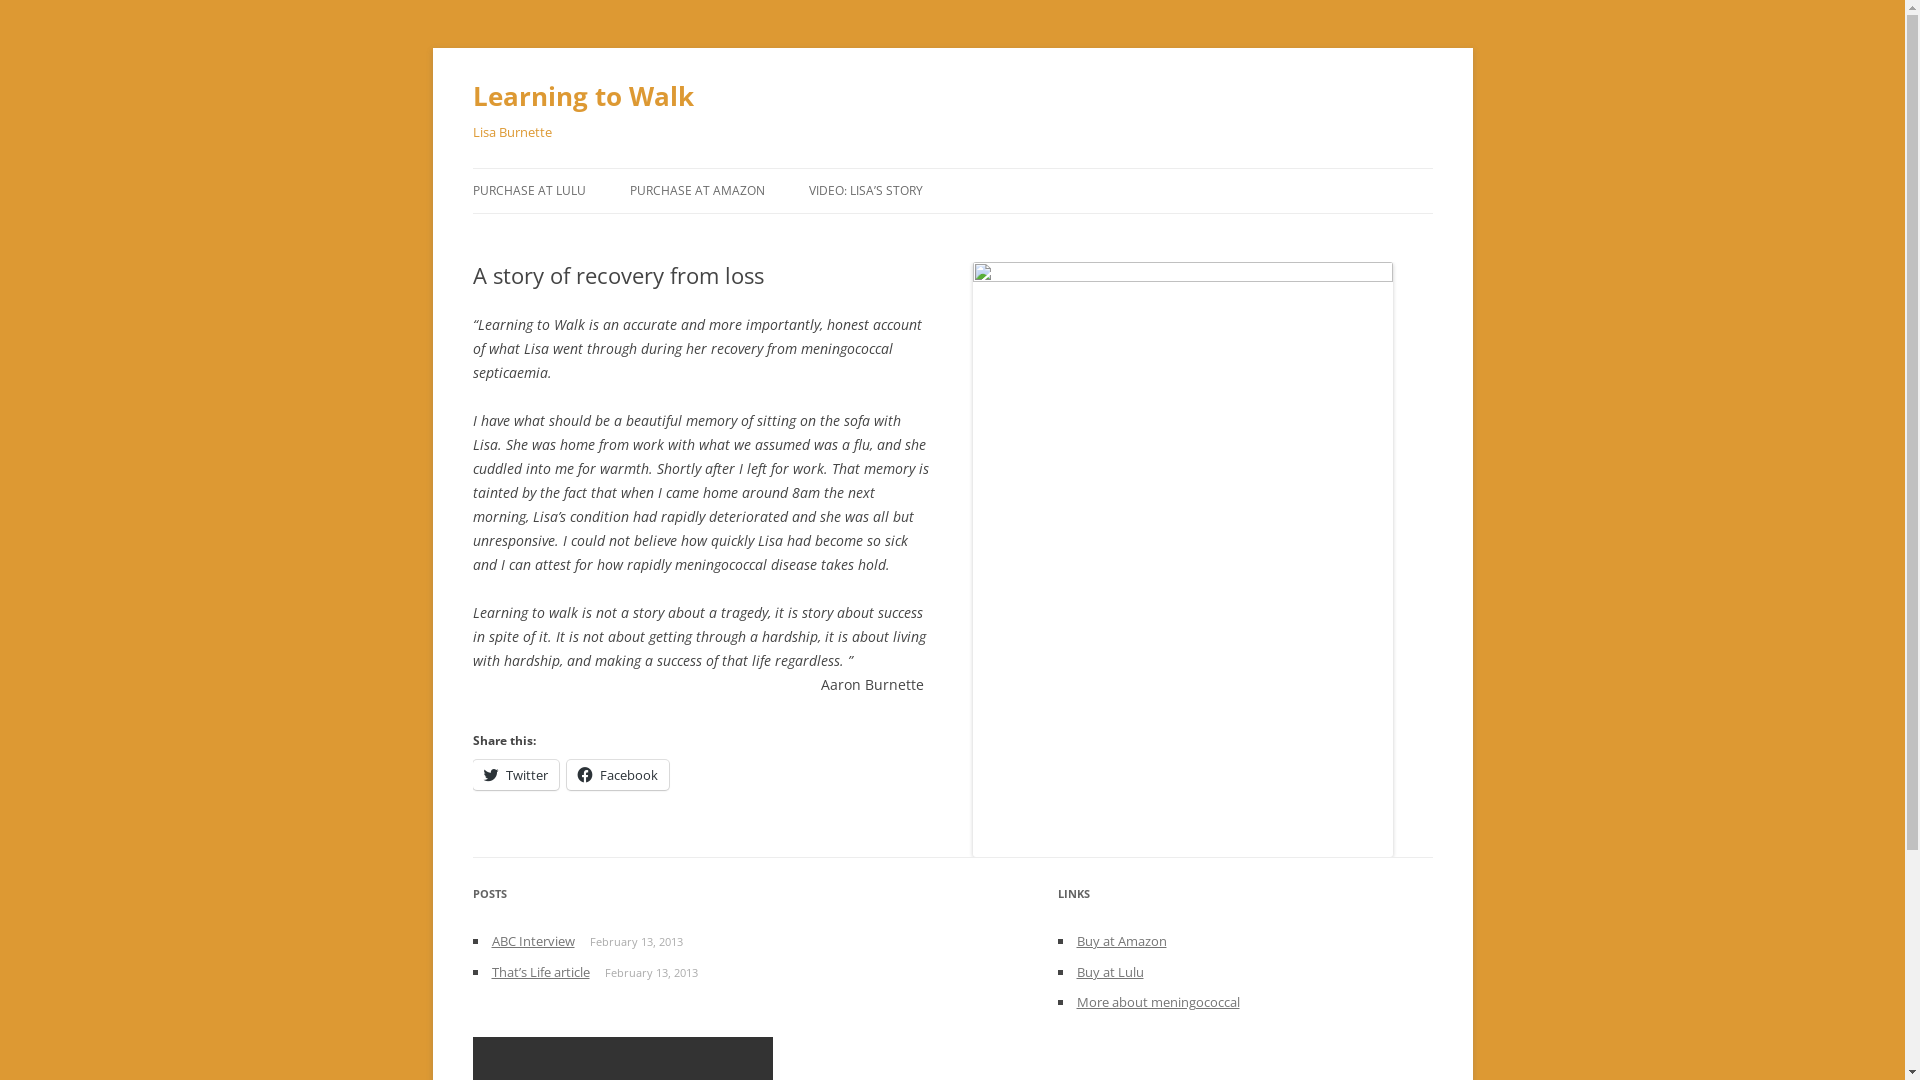  Describe the element at coordinates (617, 775) in the screenshot. I see `Facebook` at that location.